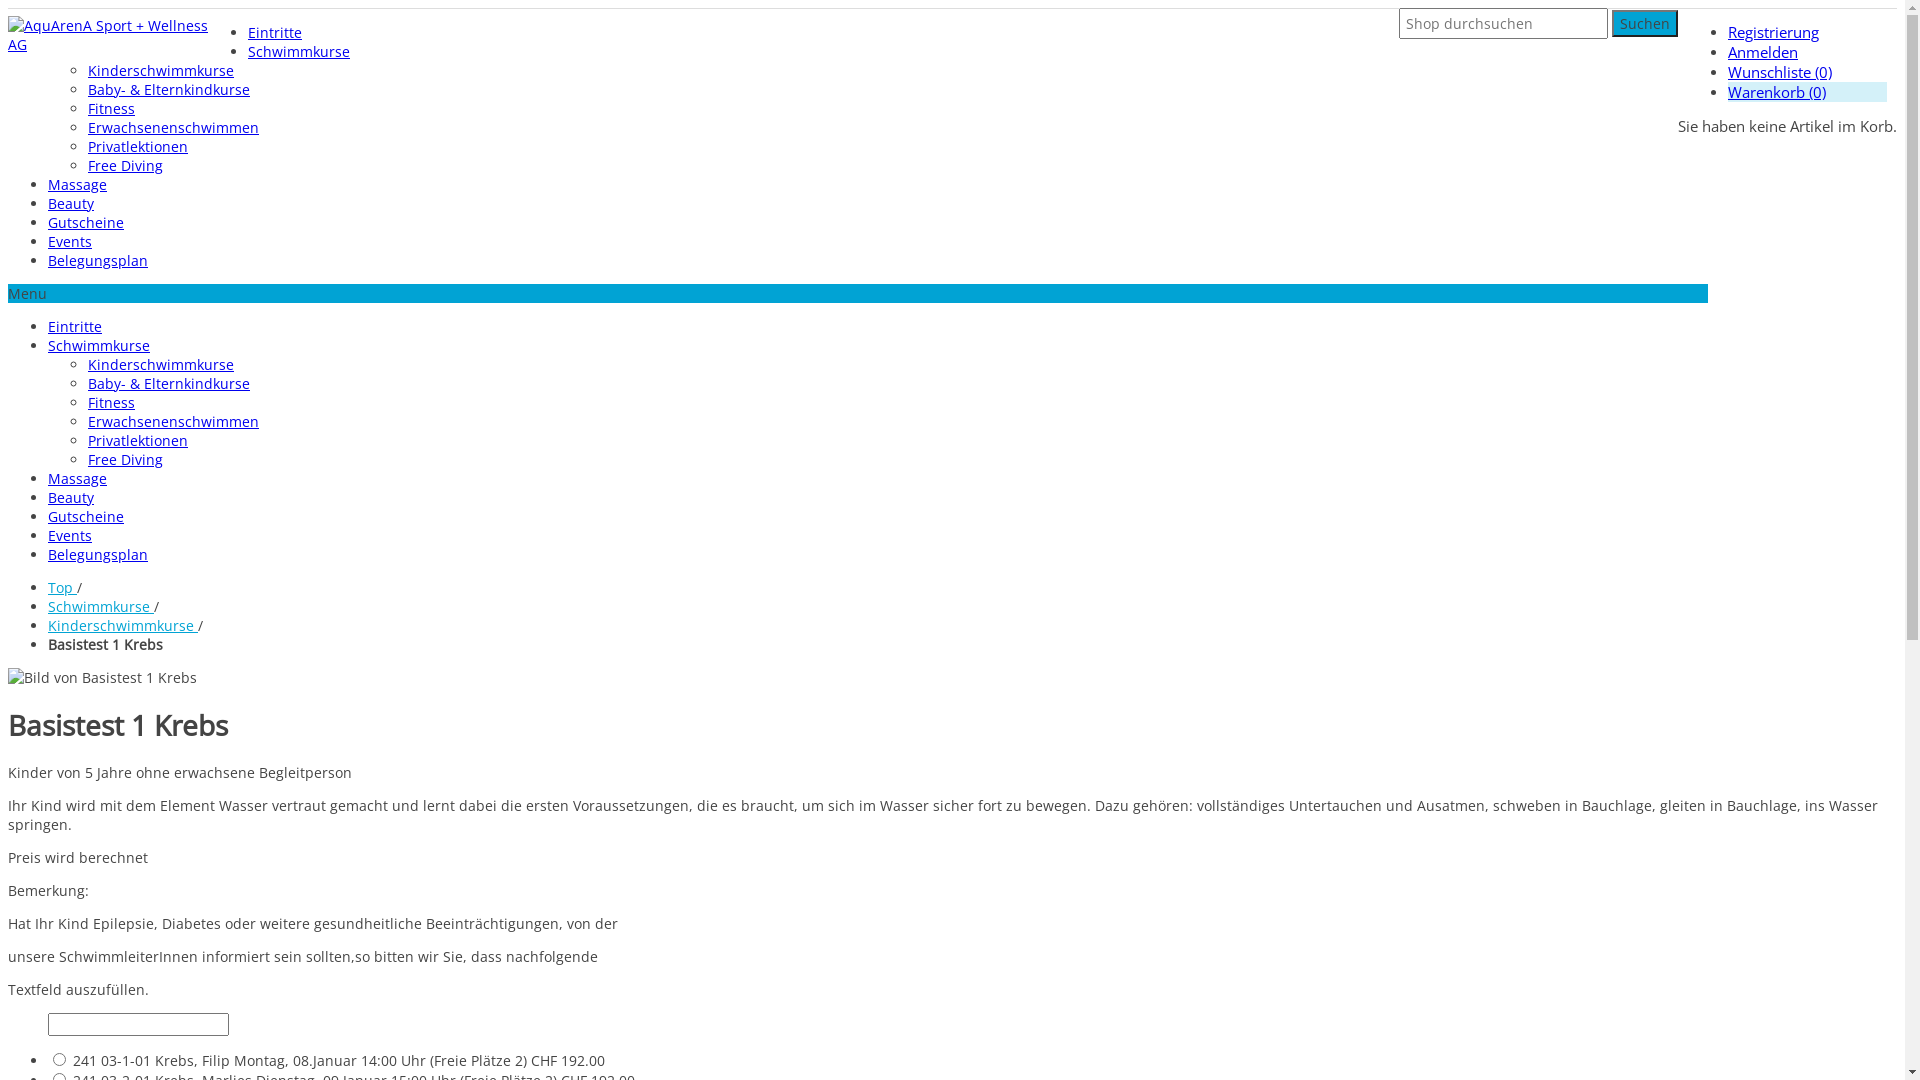 Image resolution: width=1920 pixels, height=1080 pixels. Describe the element at coordinates (1645, 24) in the screenshot. I see `Suchen` at that location.